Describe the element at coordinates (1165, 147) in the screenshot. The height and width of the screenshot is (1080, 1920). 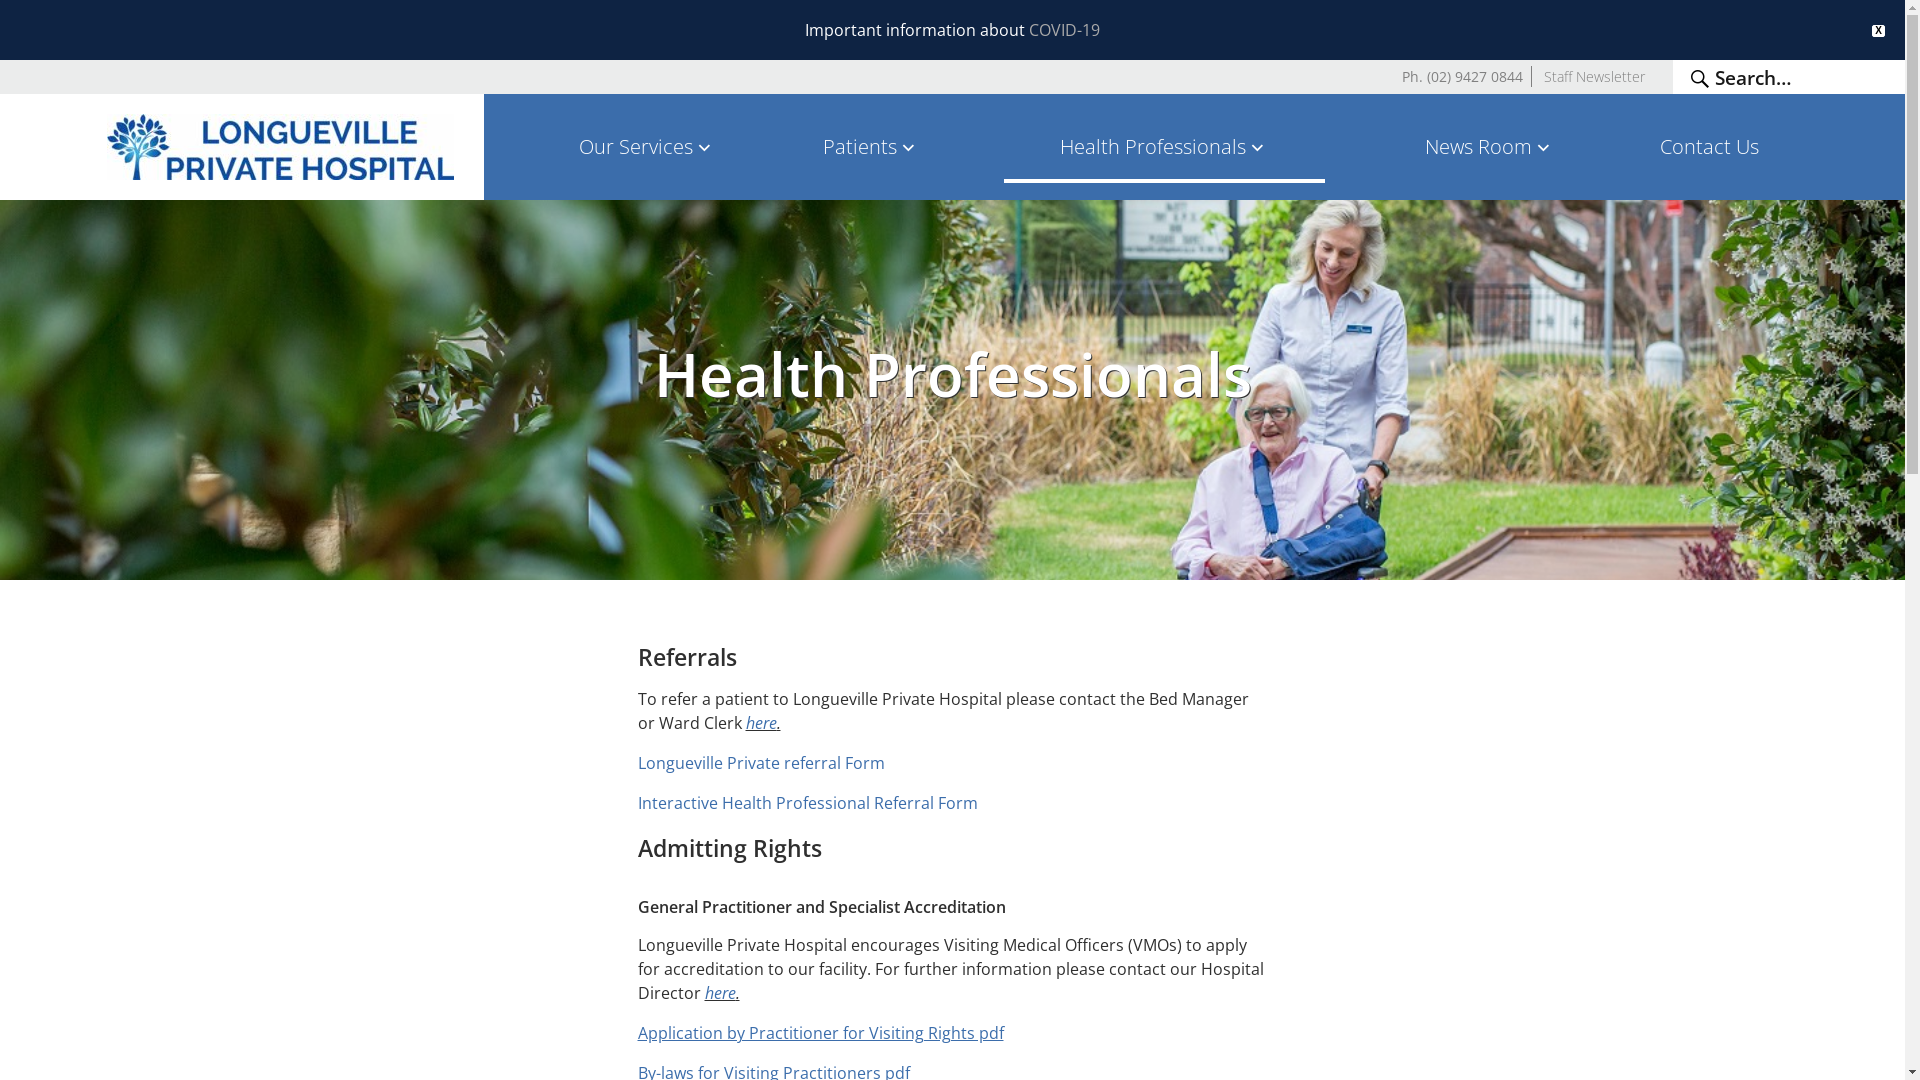
I see `Health Professionals` at that location.